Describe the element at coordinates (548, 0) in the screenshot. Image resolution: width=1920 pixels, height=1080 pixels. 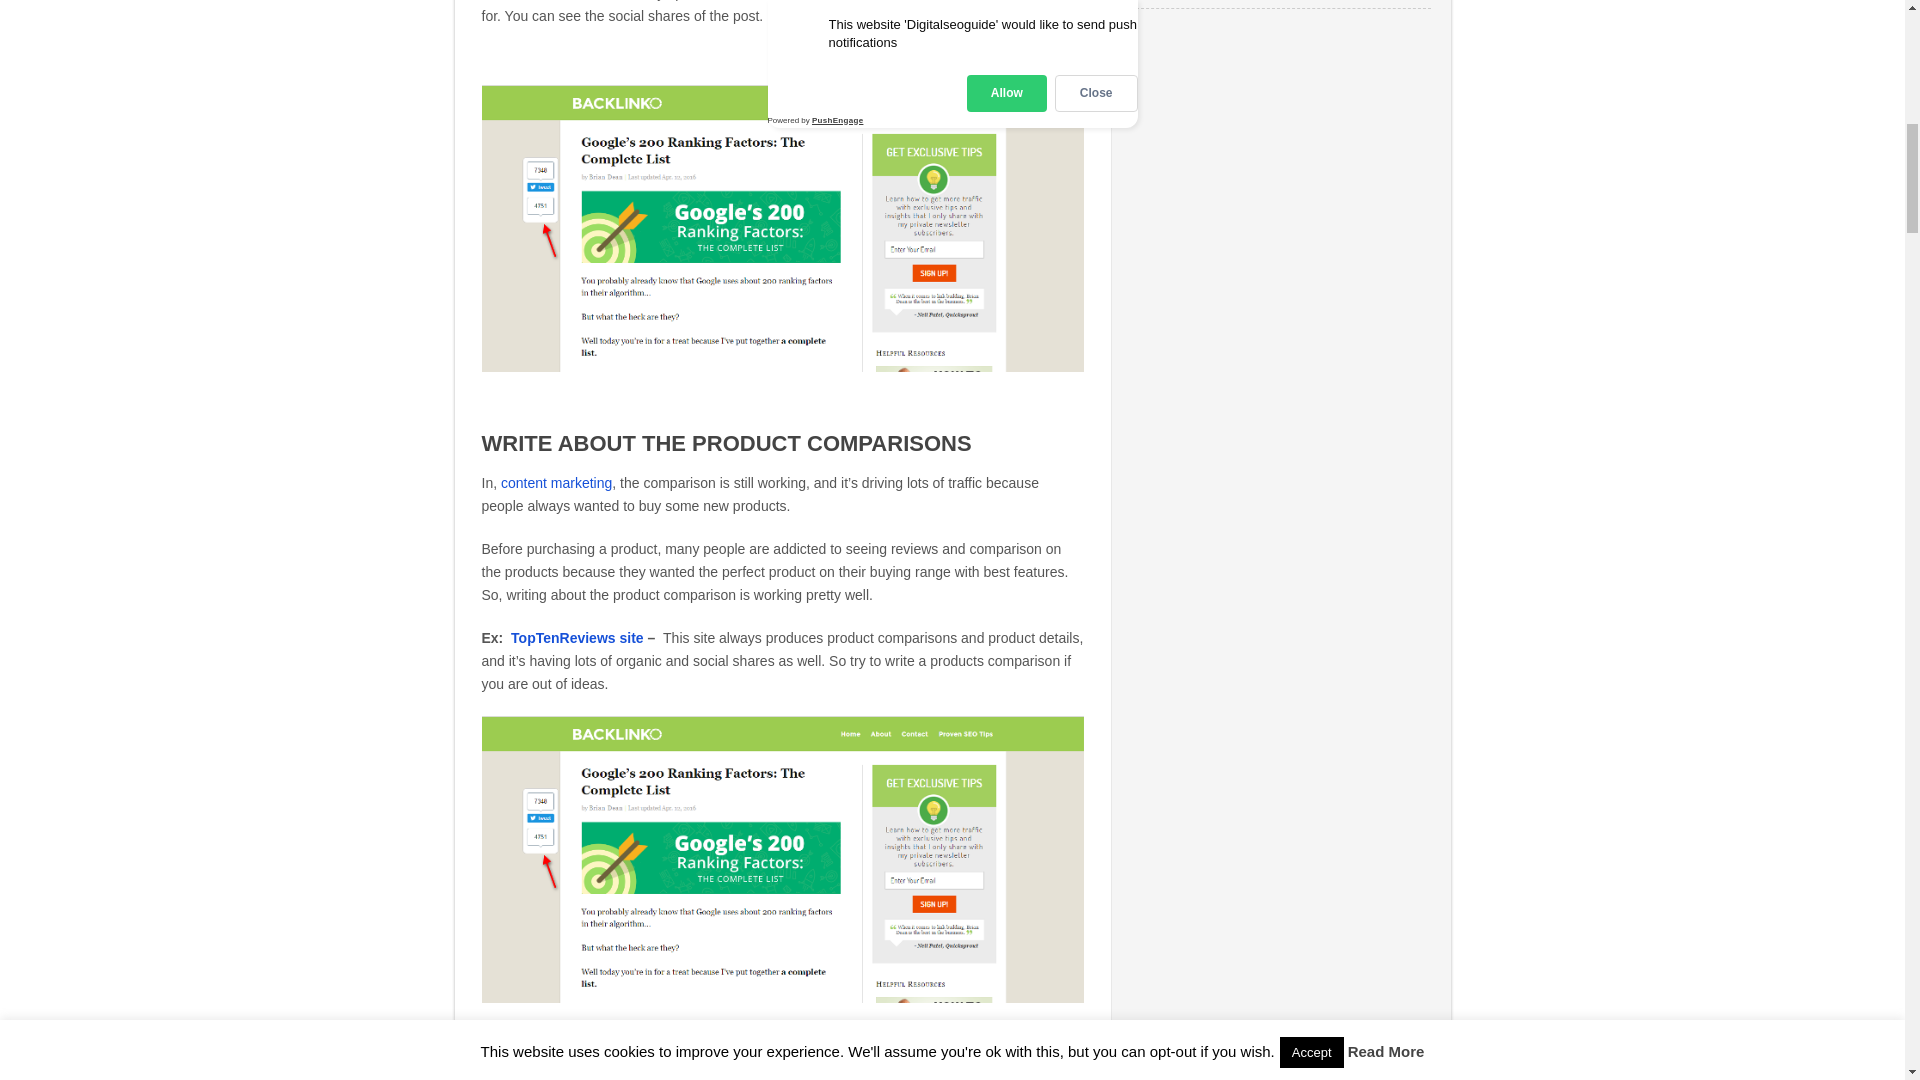
I see `Brian Dean` at that location.